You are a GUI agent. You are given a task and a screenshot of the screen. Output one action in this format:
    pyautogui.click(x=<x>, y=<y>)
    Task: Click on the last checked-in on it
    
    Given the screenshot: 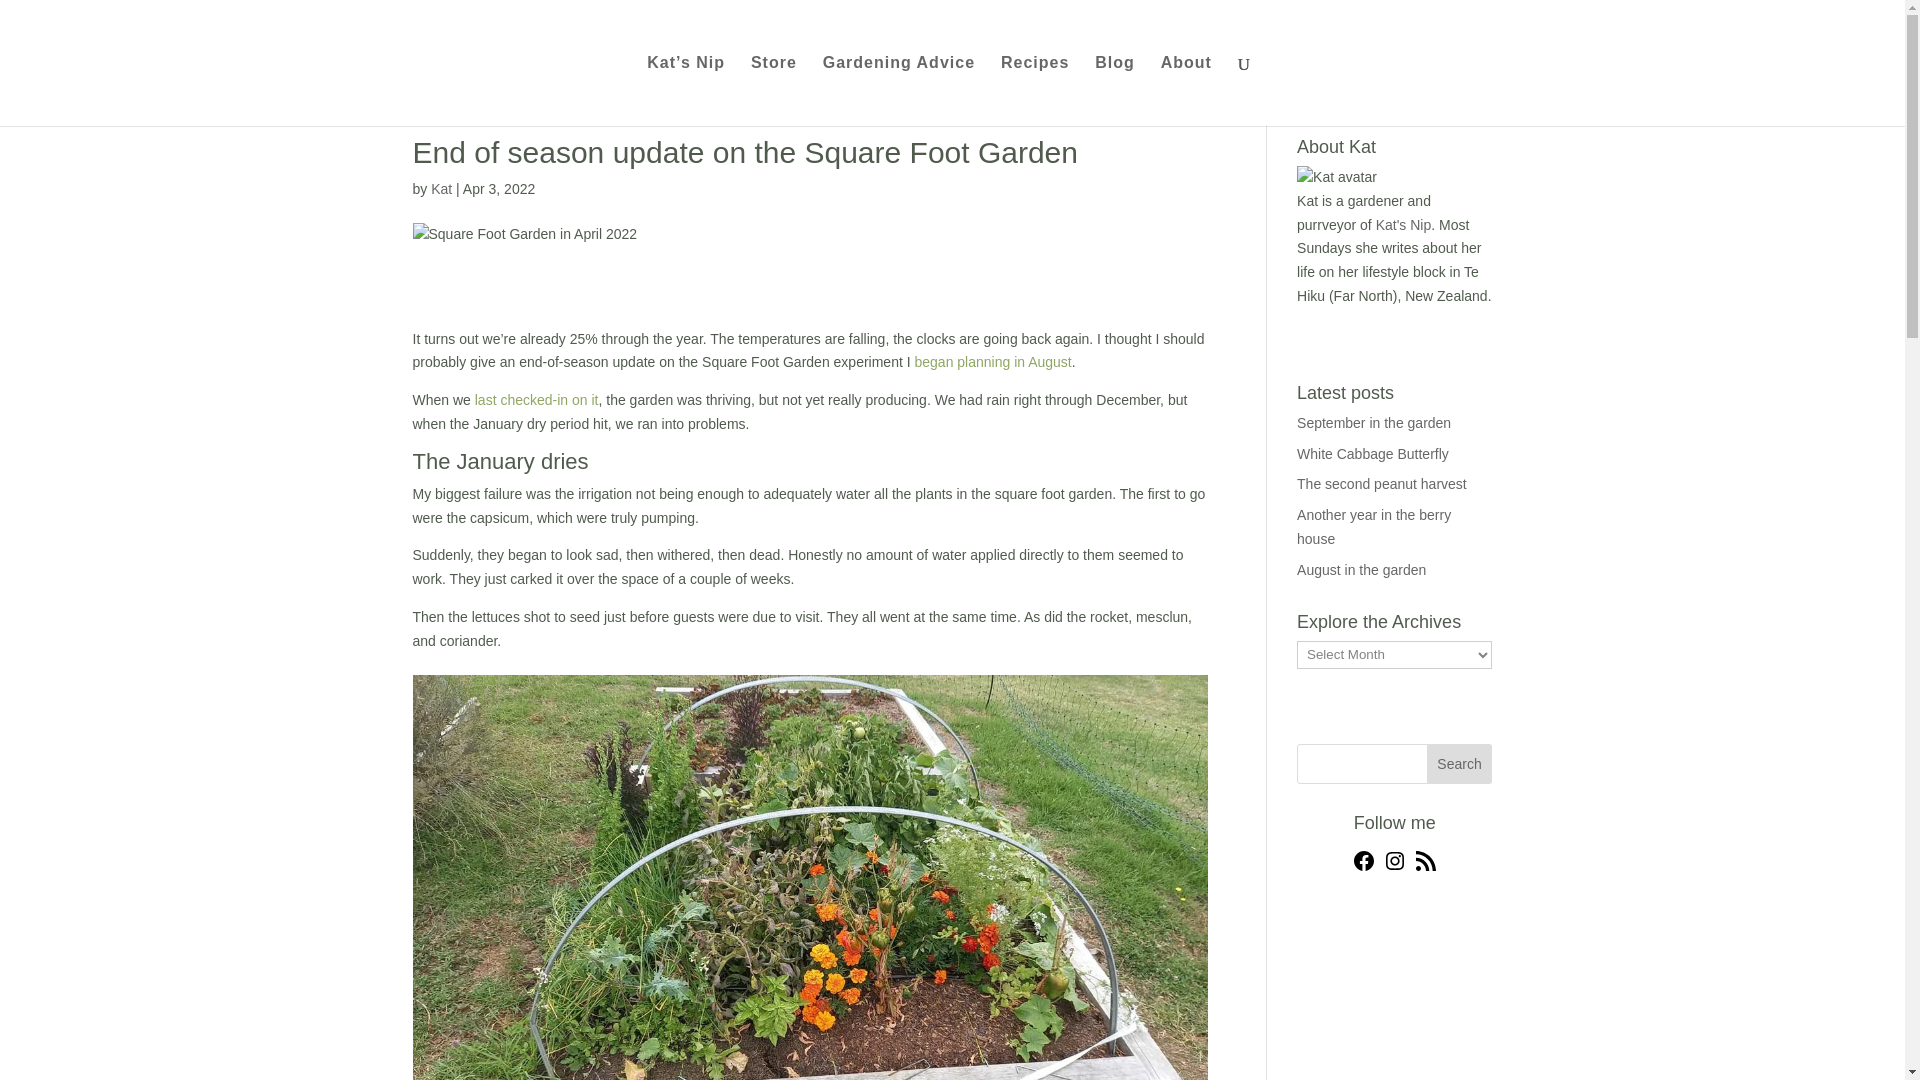 What is the action you would take?
    pyautogui.click(x=536, y=400)
    